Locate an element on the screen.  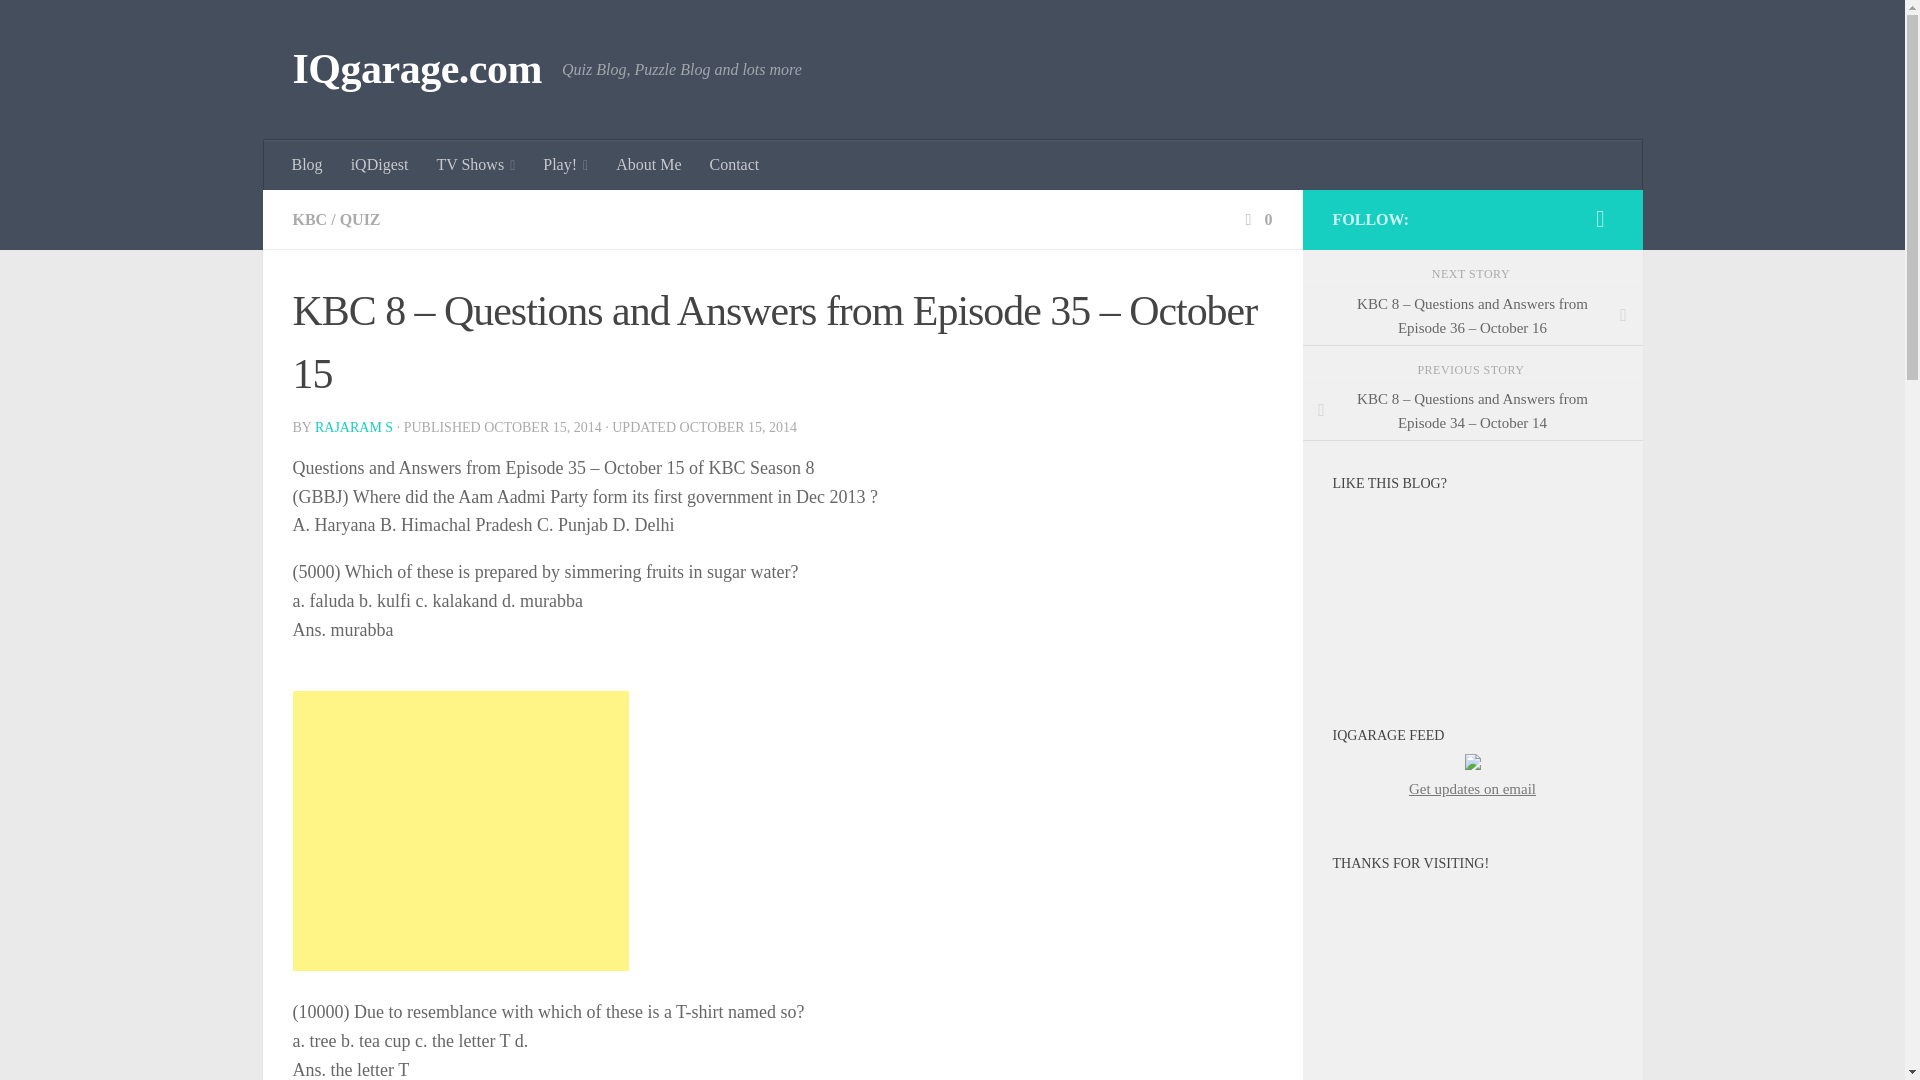
Play! is located at coordinates (566, 165).